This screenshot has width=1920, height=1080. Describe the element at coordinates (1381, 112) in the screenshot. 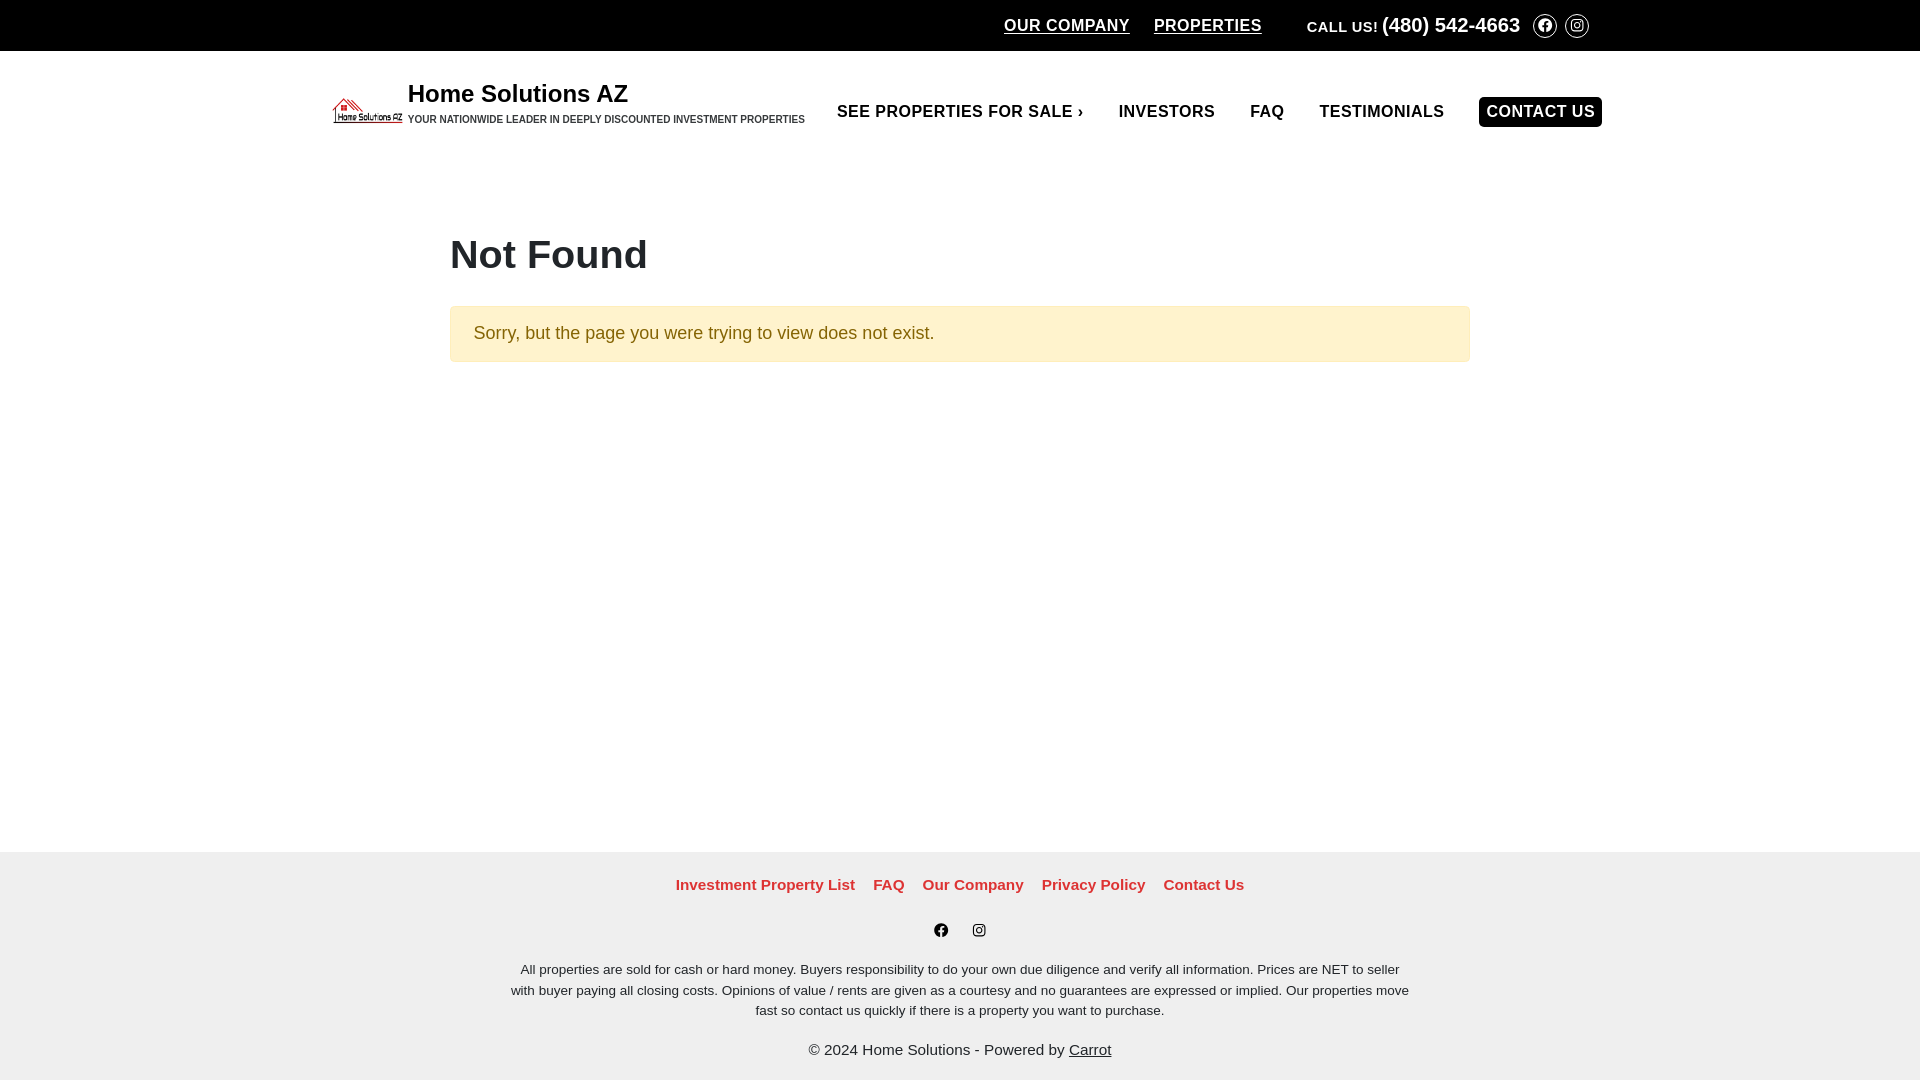

I see `TESTIMONIALS` at that location.